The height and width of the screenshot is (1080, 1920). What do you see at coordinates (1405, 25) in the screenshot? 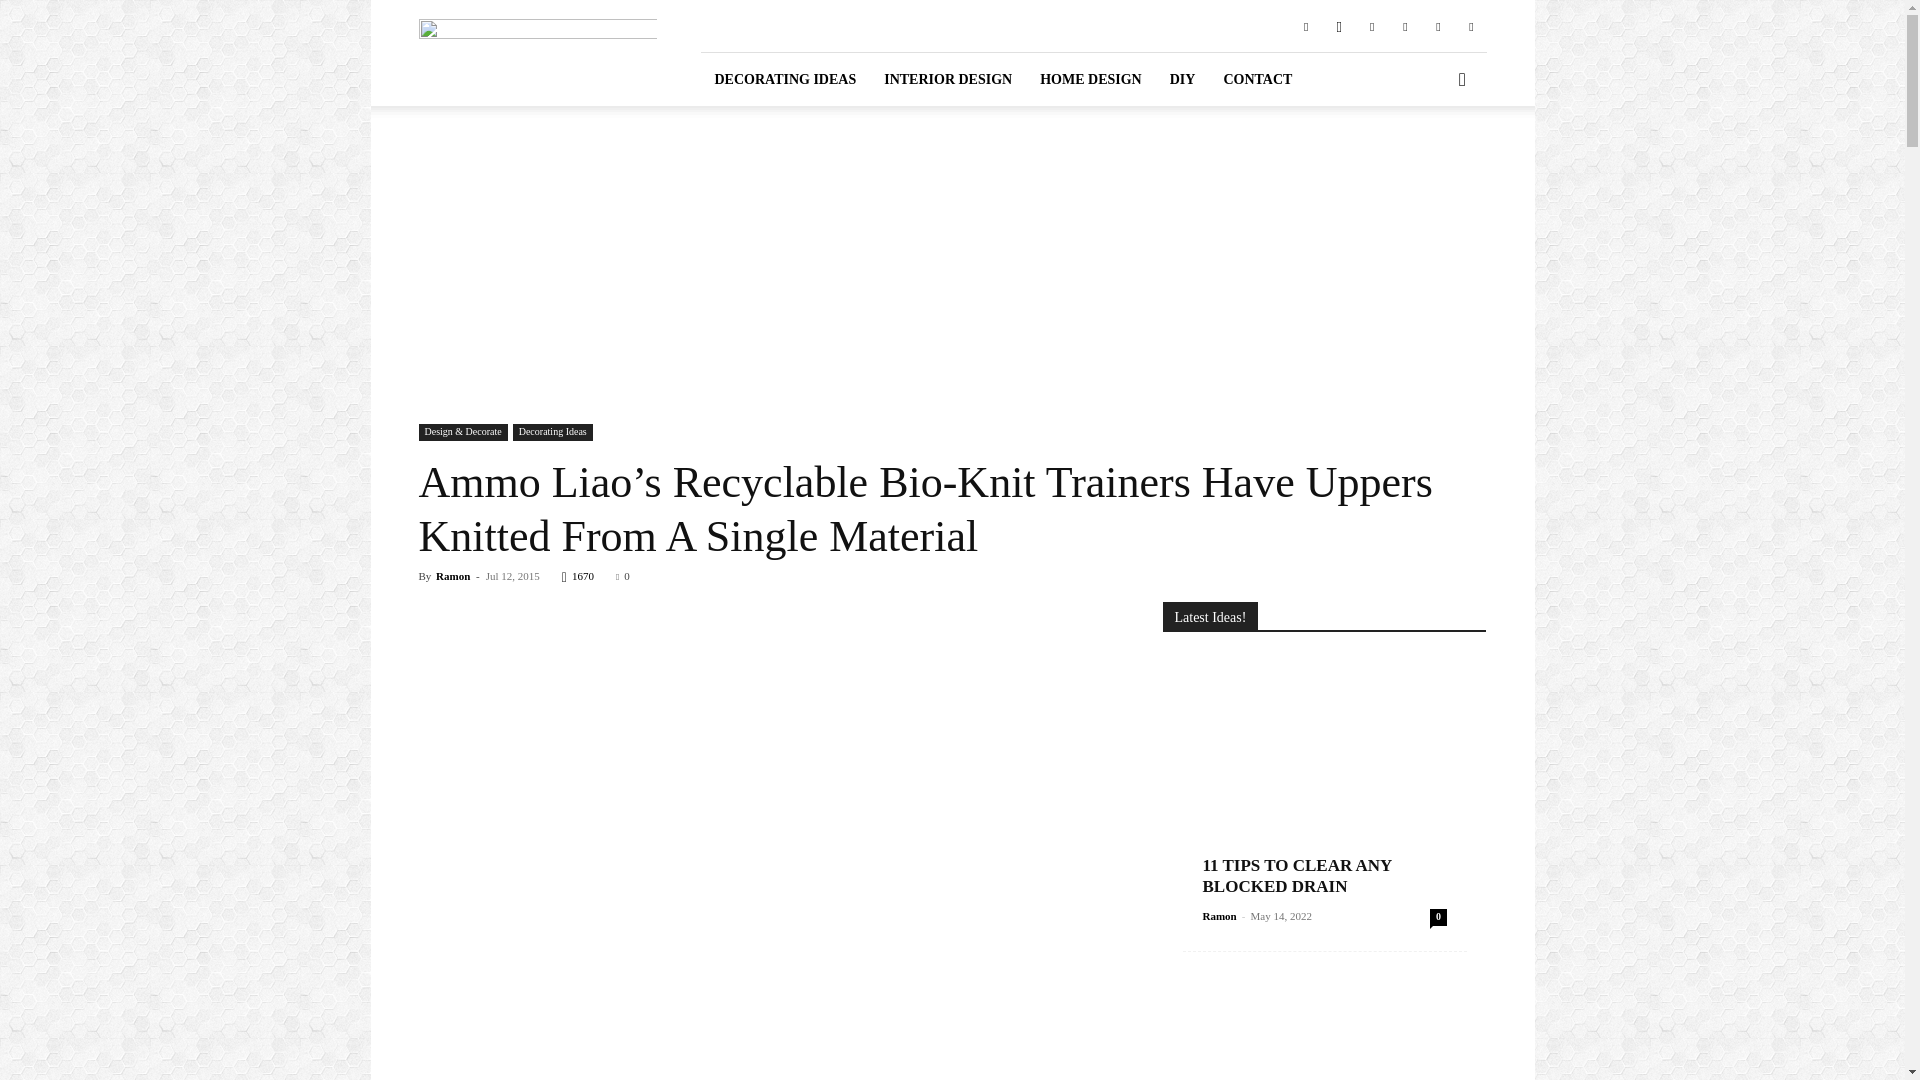
I see `RSS` at bounding box center [1405, 25].